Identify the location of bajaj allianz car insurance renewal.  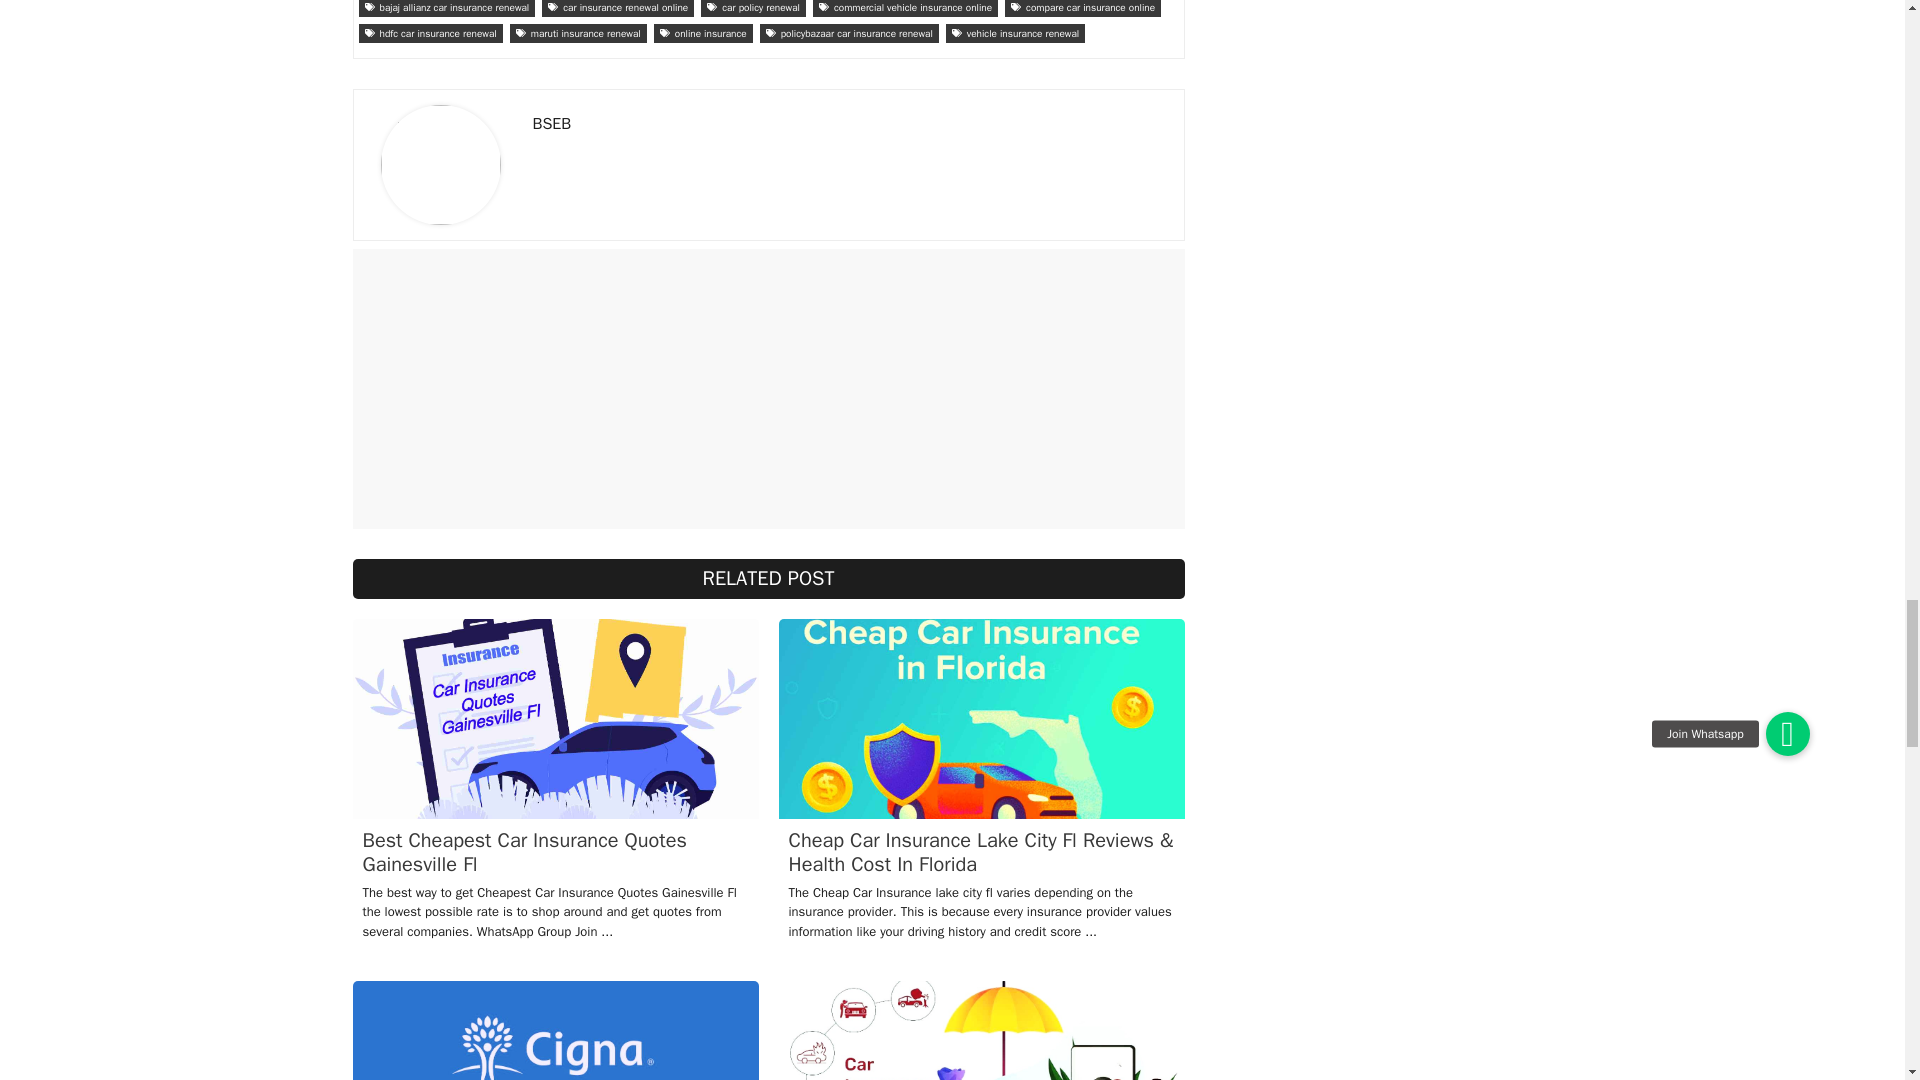
(446, 8).